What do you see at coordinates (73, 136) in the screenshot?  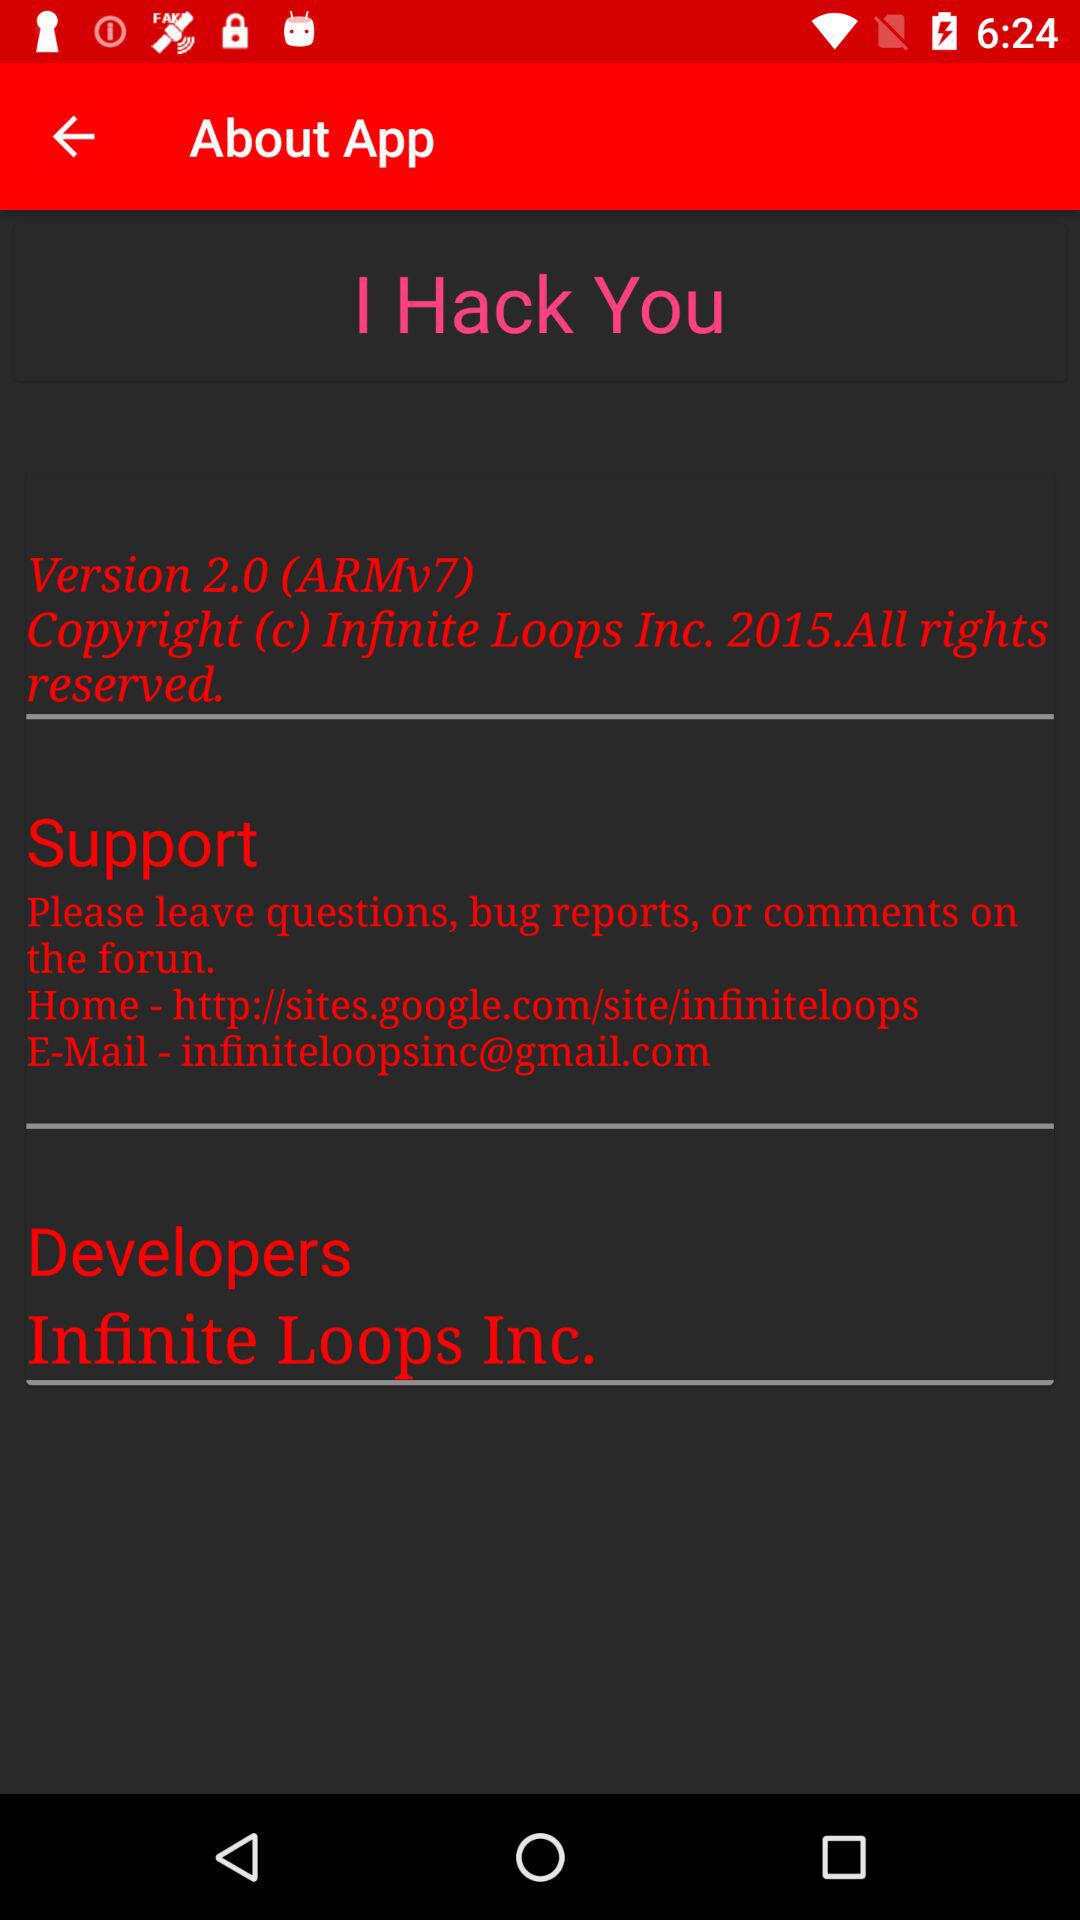 I see `turn on item next to about app item` at bounding box center [73, 136].